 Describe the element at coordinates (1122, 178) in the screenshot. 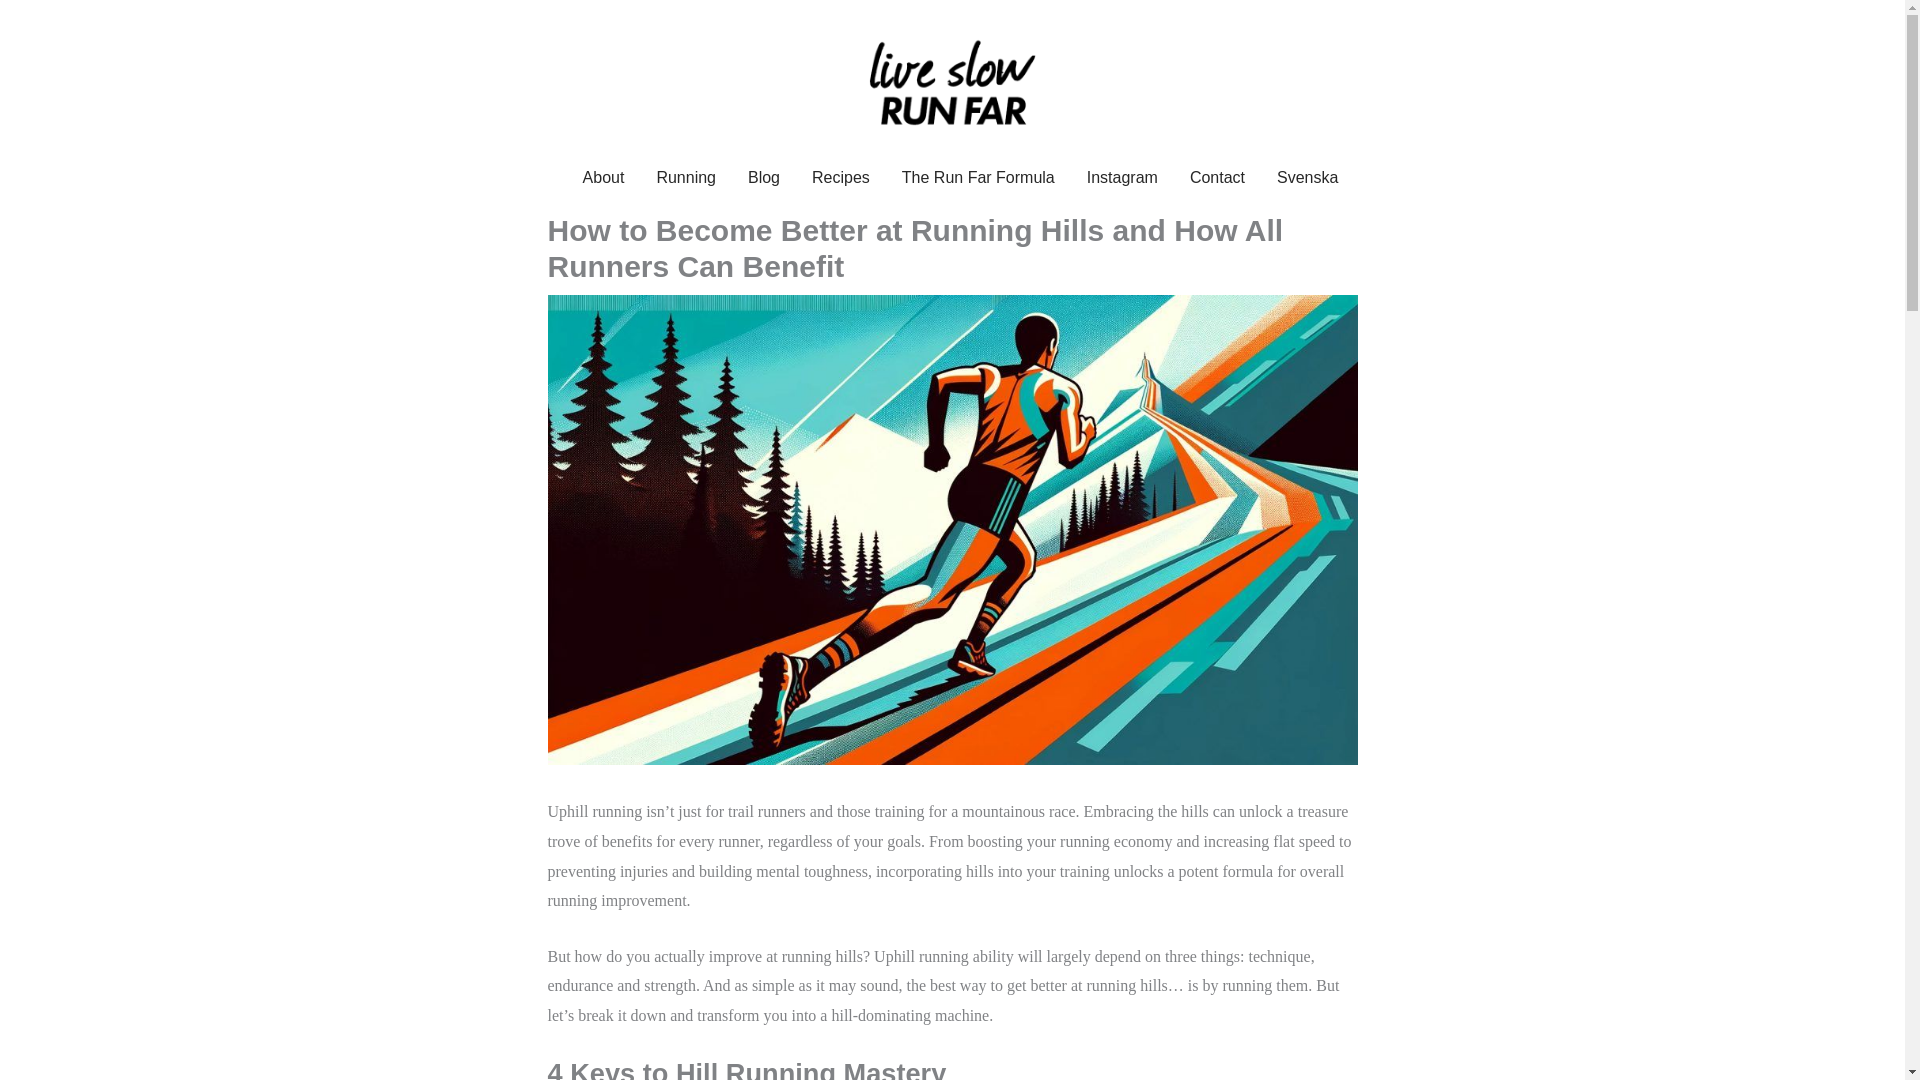

I see `Instagram` at that location.